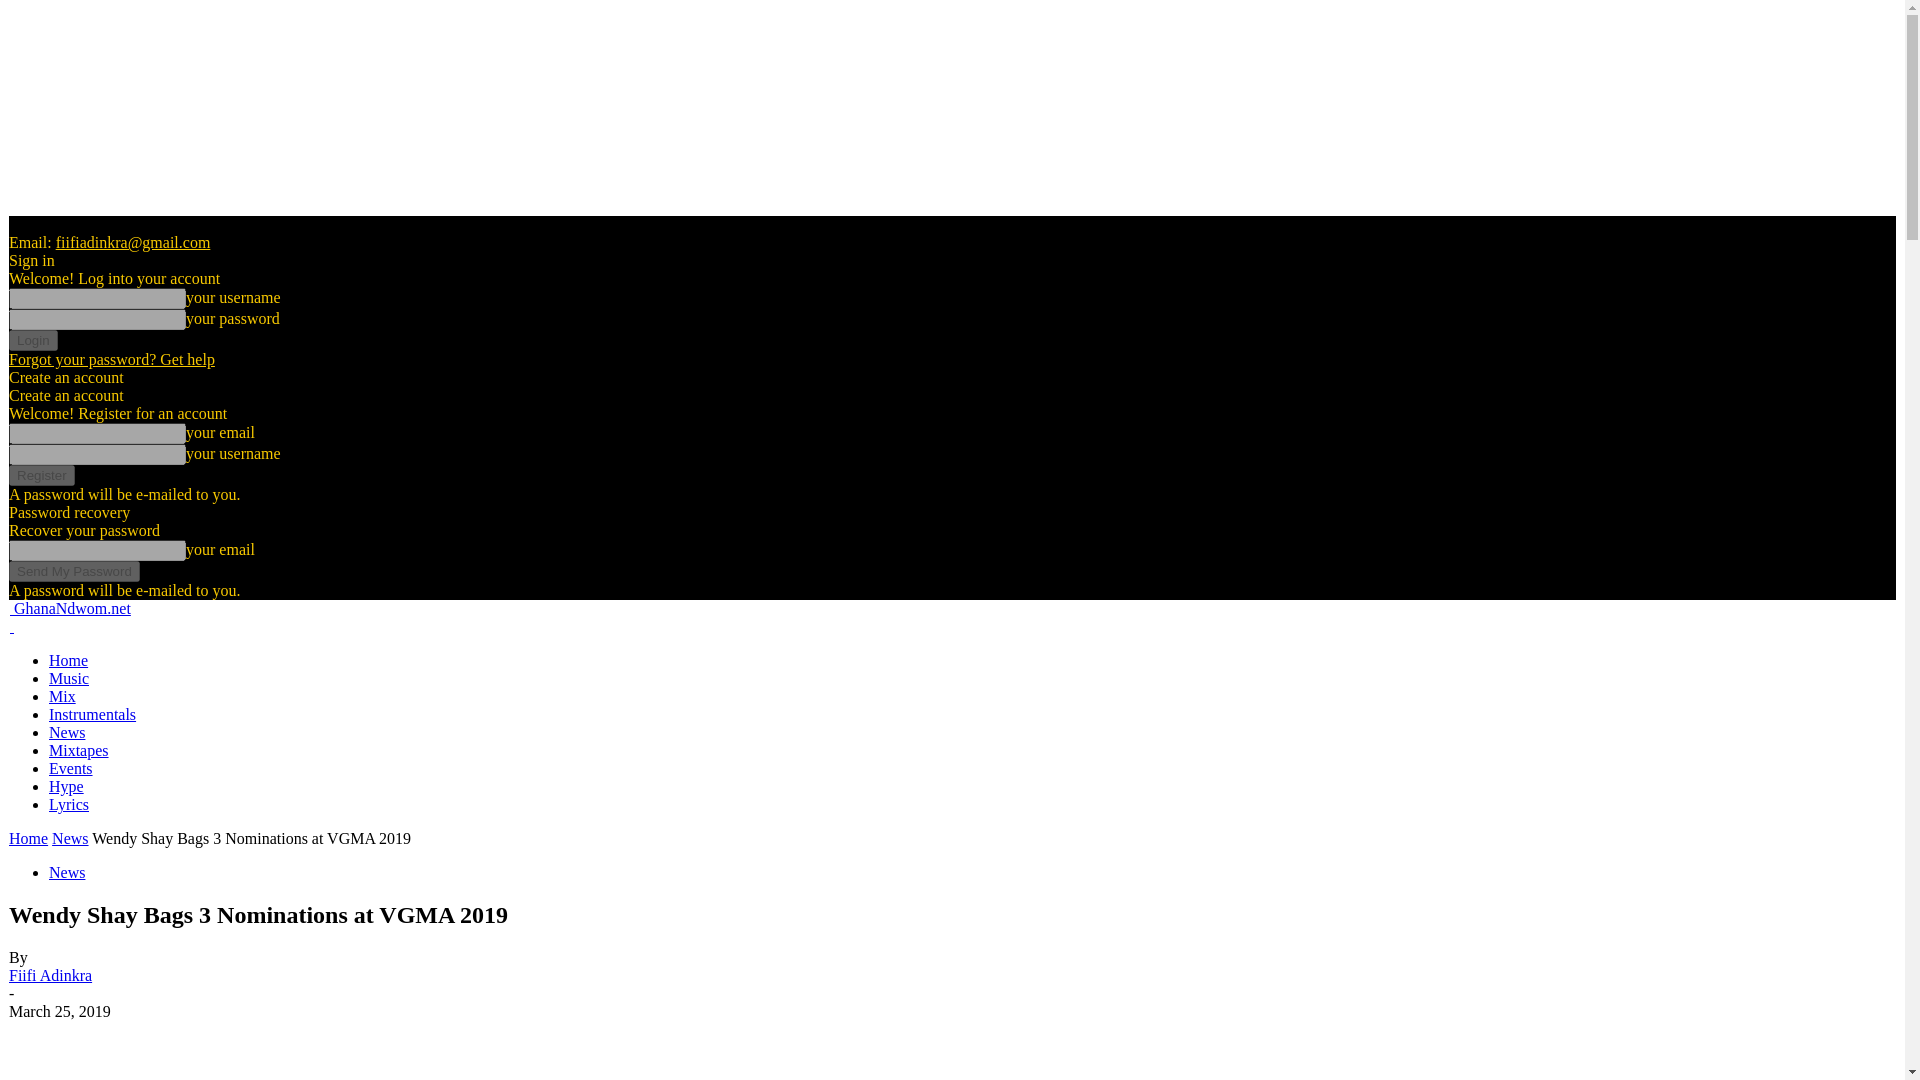 The image size is (1920, 1080). What do you see at coordinates (42, 476) in the screenshot?
I see `Register` at bounding box center [42, 476].